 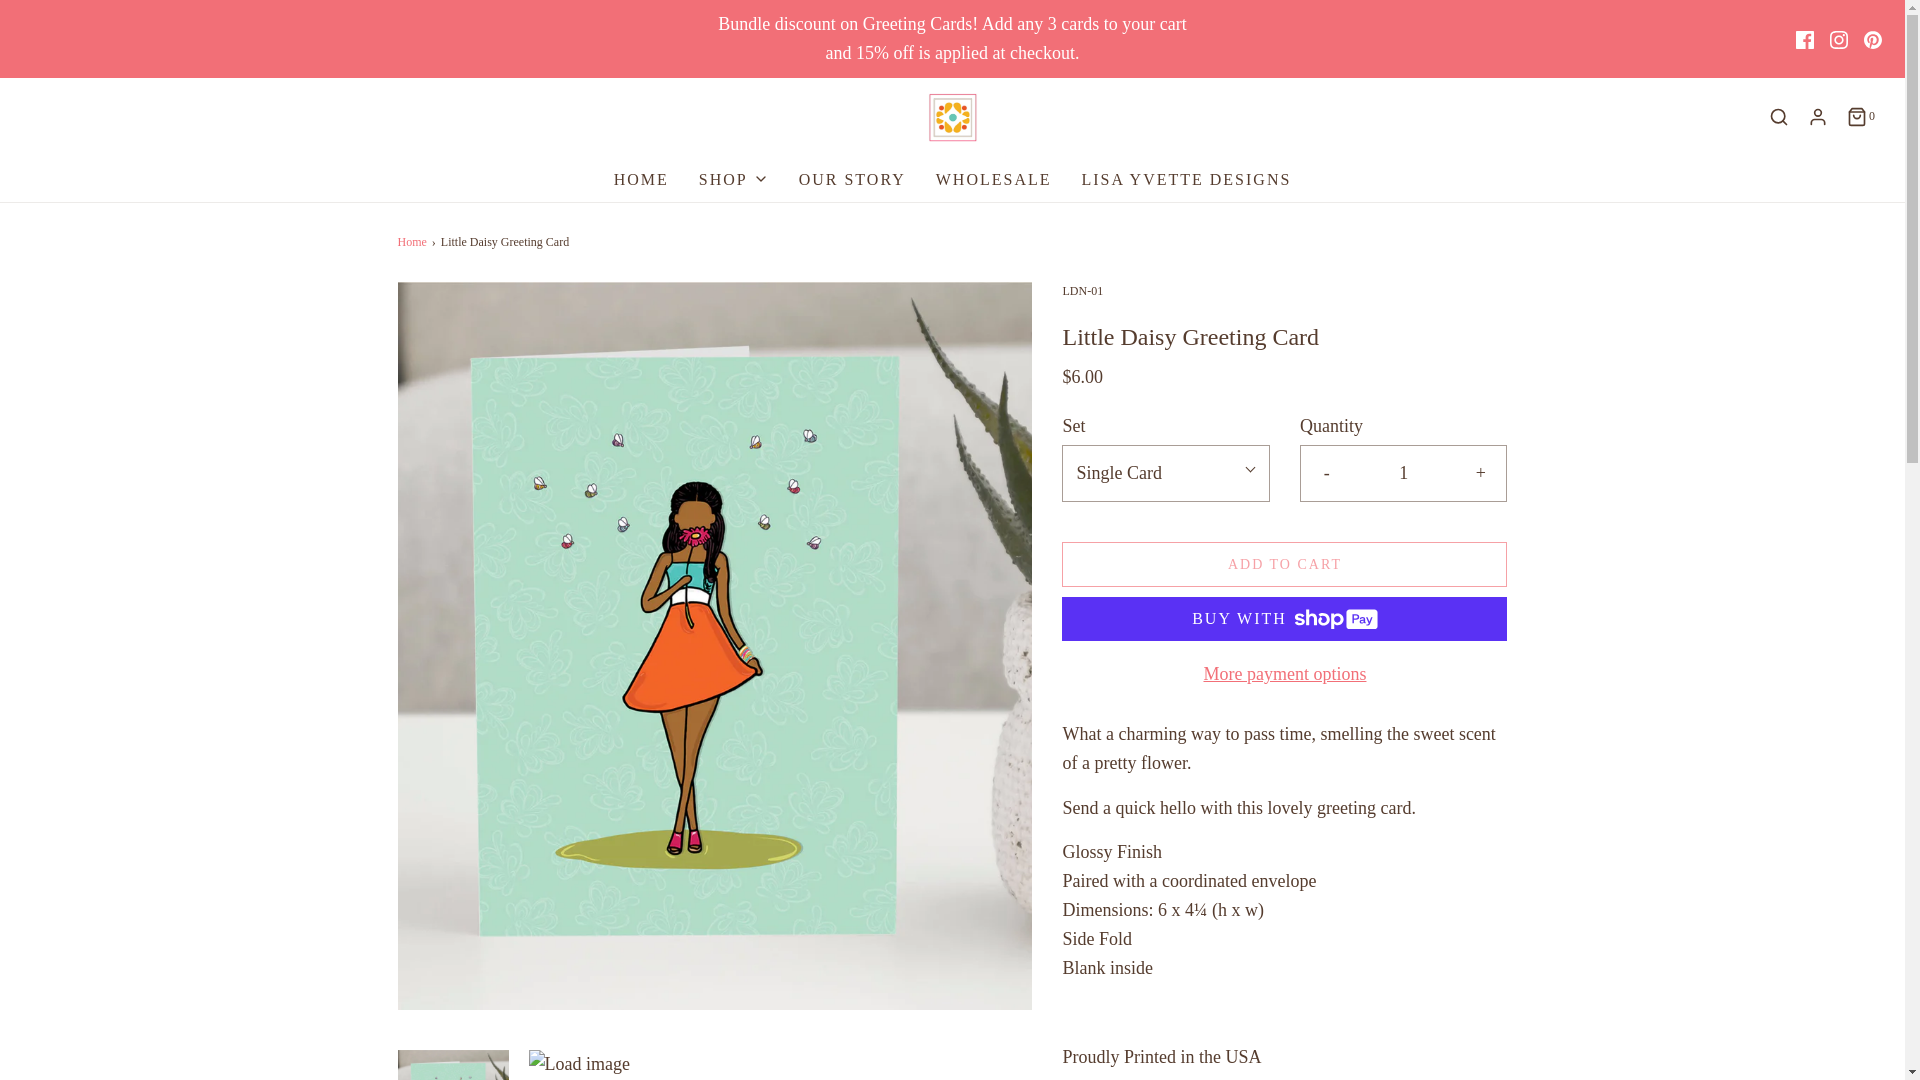 What do you see at coordinates (414, 242) in the screenshot?
I see `Home` at bounding box center [414, 242].